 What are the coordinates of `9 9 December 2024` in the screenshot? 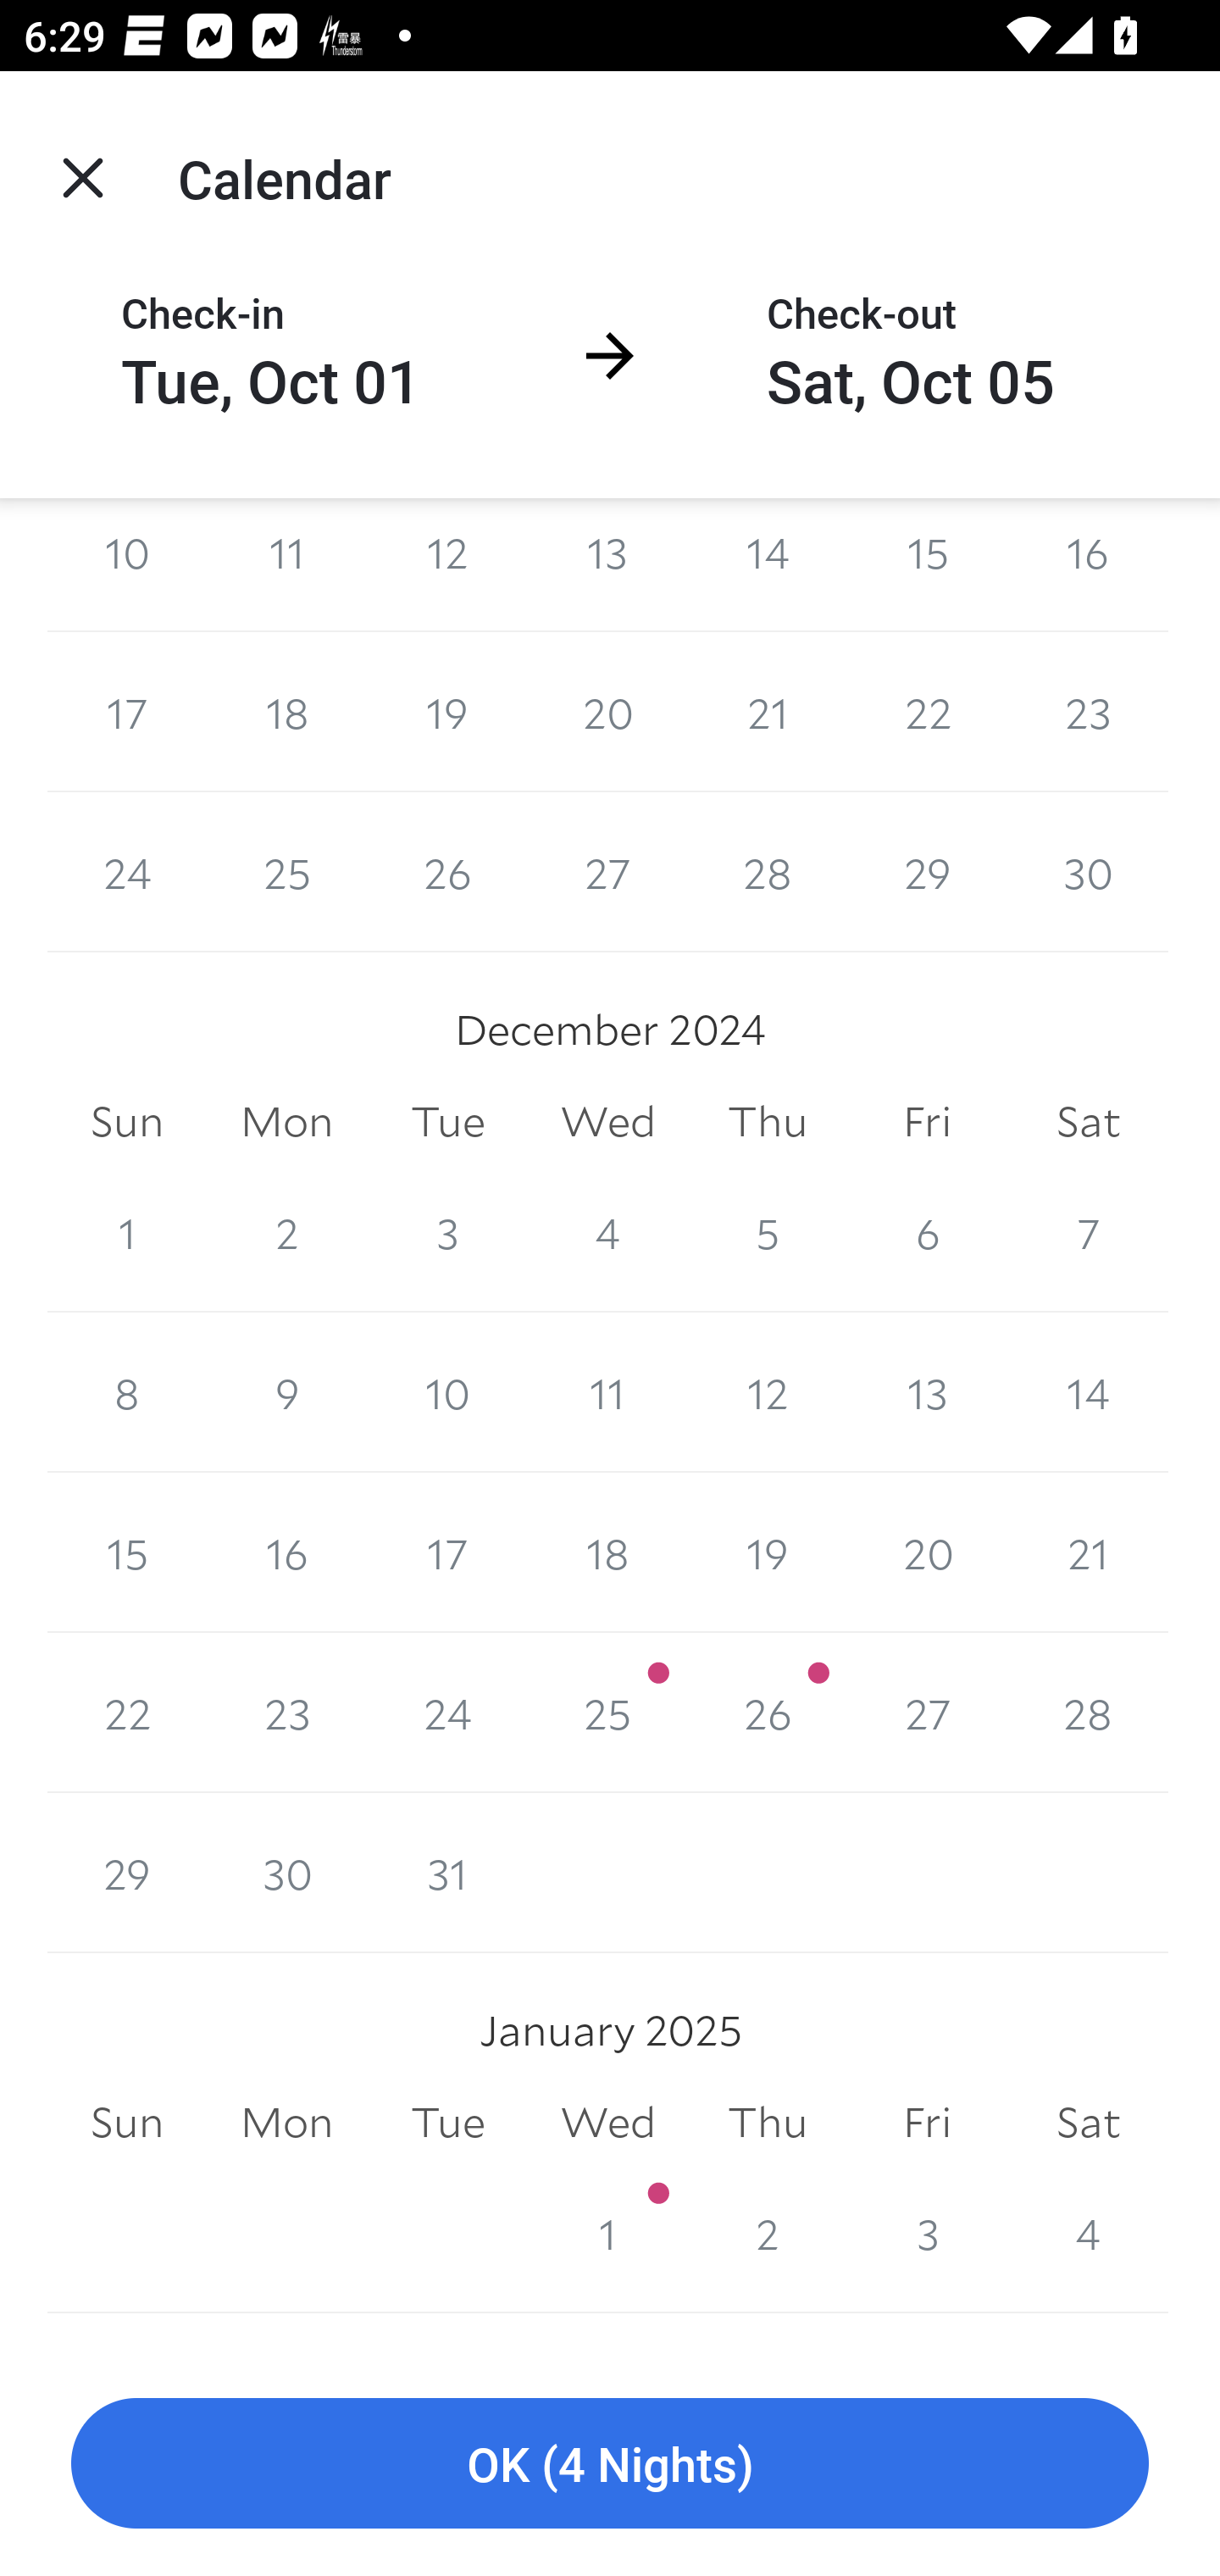 It's located at (286, 1393).